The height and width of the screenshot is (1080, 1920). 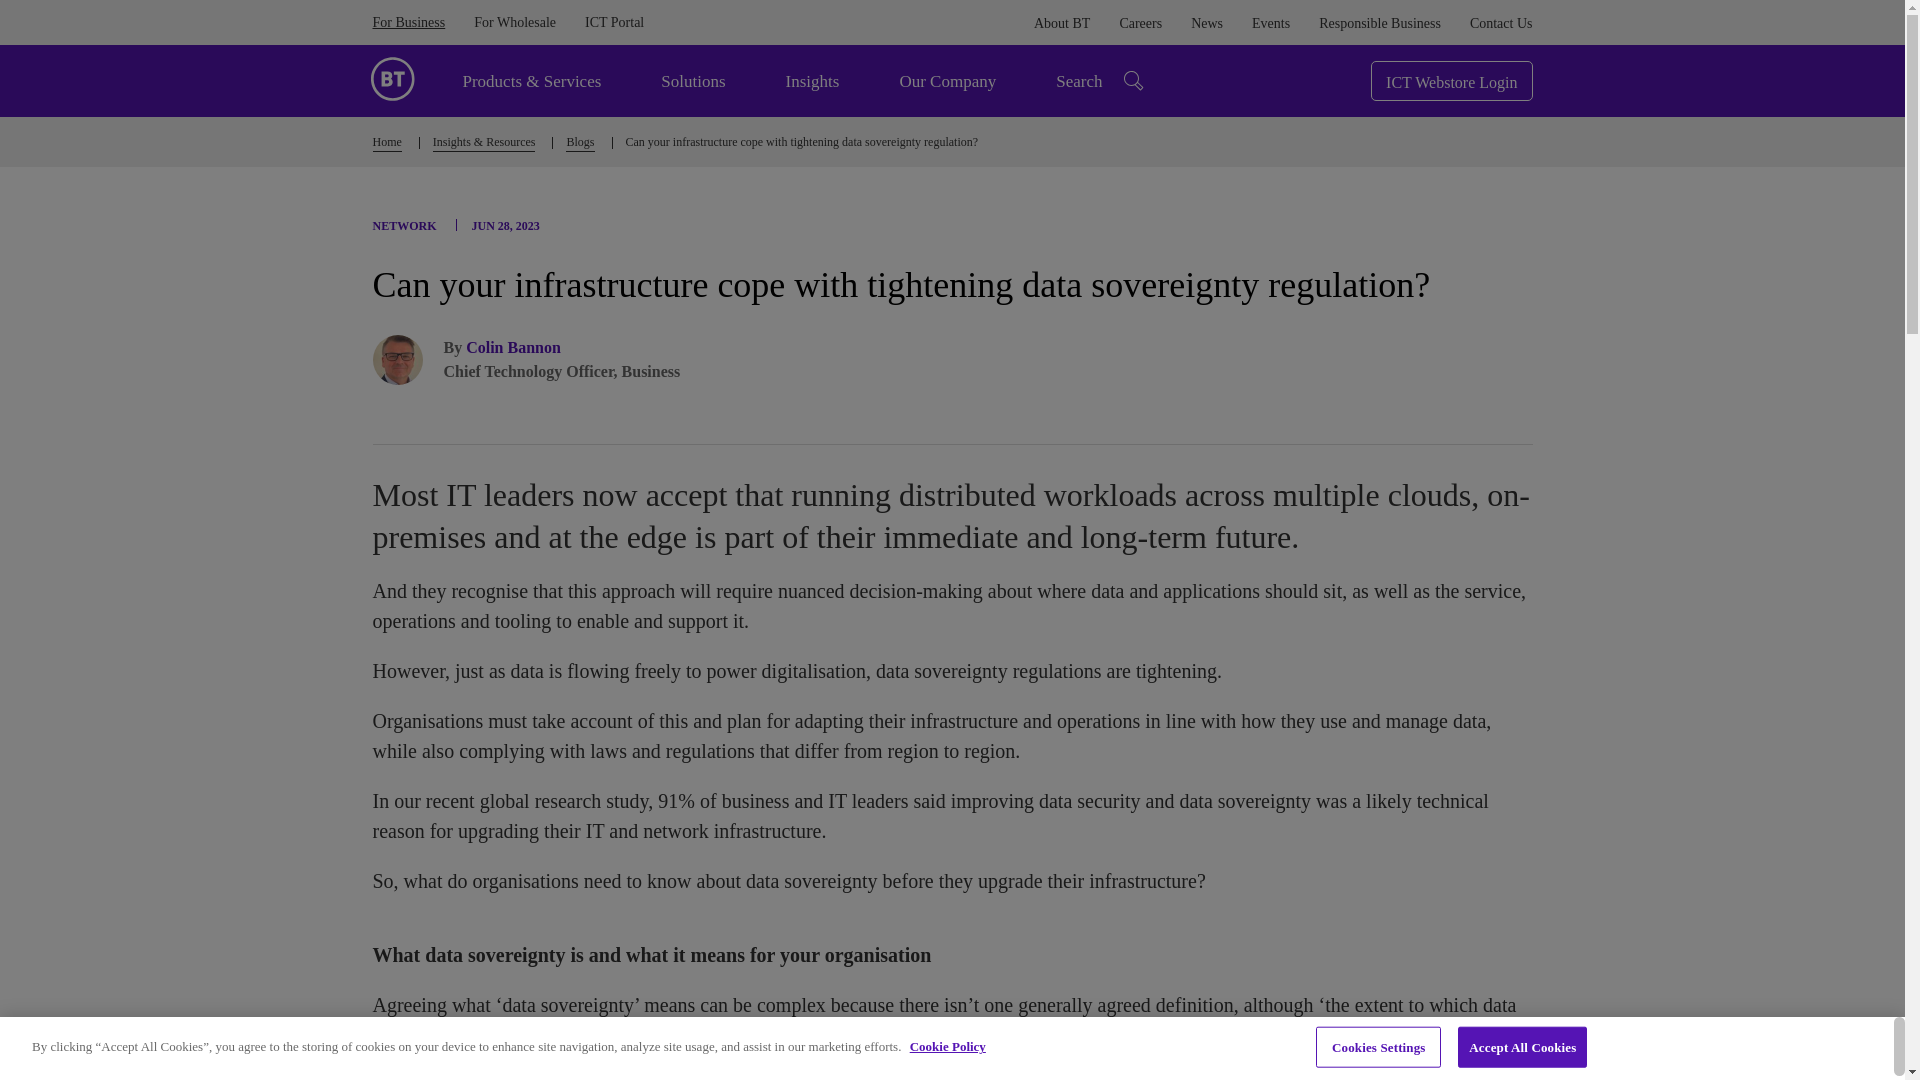 What do you see at coordinates (515, 22) in the screenshot?
I see `For Wholesale` at bounding box center [515, 22].